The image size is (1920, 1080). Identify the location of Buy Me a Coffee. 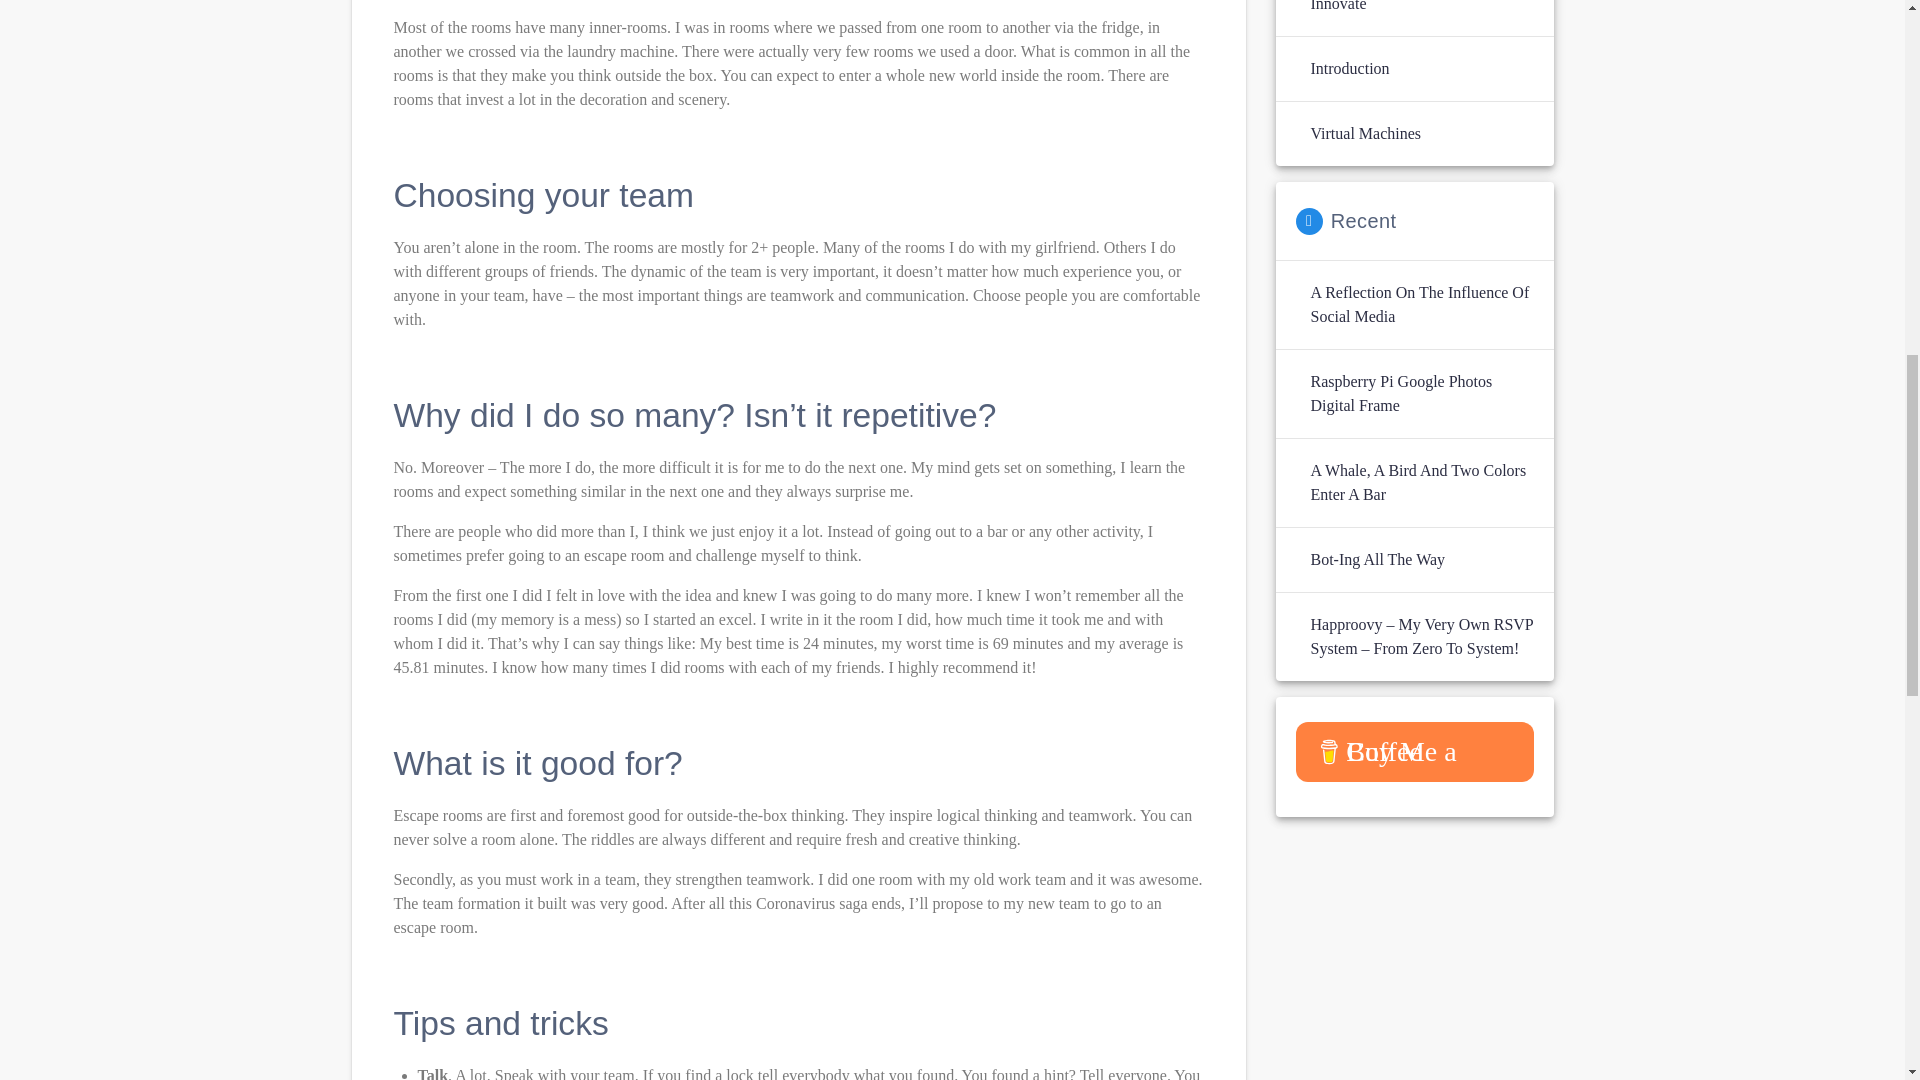
(1415, 752).